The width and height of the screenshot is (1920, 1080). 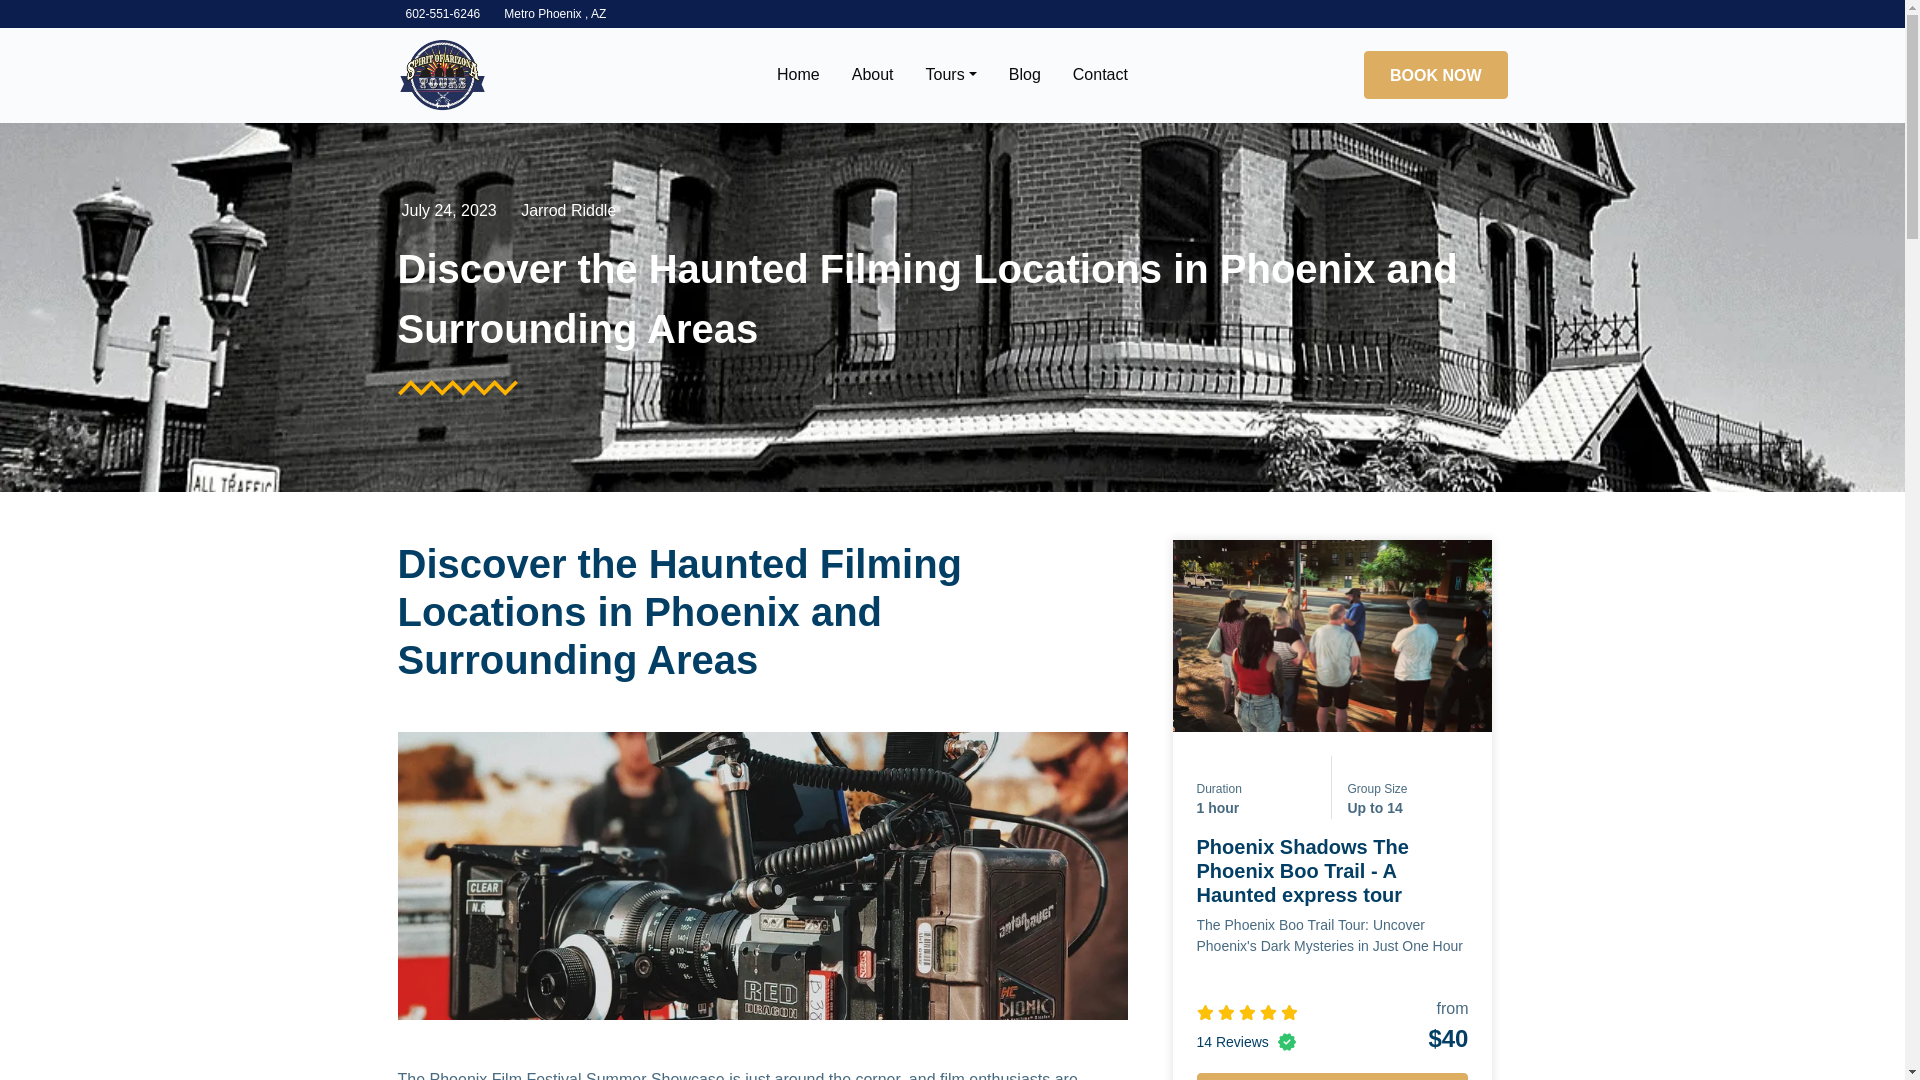 What do you see at coordinates (442, 75) in the screenshot?
I see `Gondola` at bounding box center [442, 75].